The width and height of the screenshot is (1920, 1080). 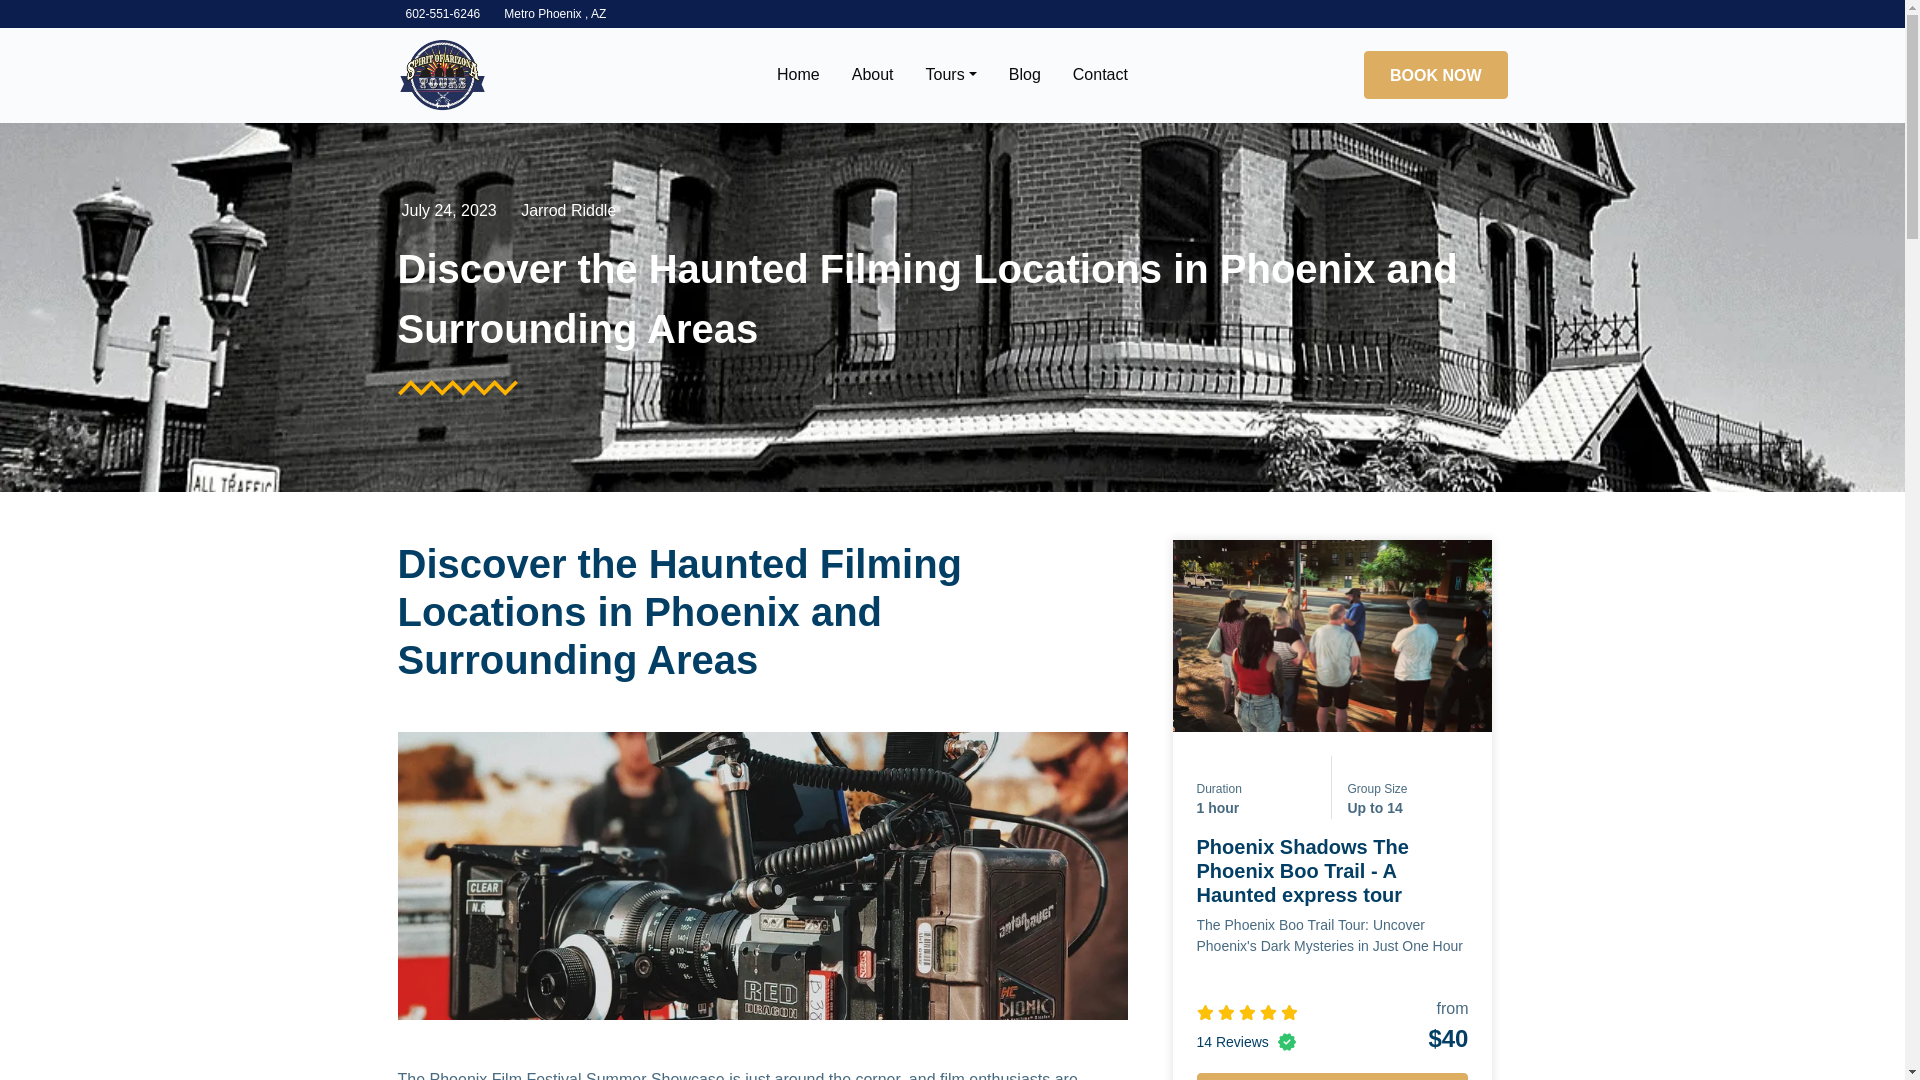 What do you see at coordinates (442, 75) in the screenshot?
I see `Gondola` at bounding box center [442, 75].